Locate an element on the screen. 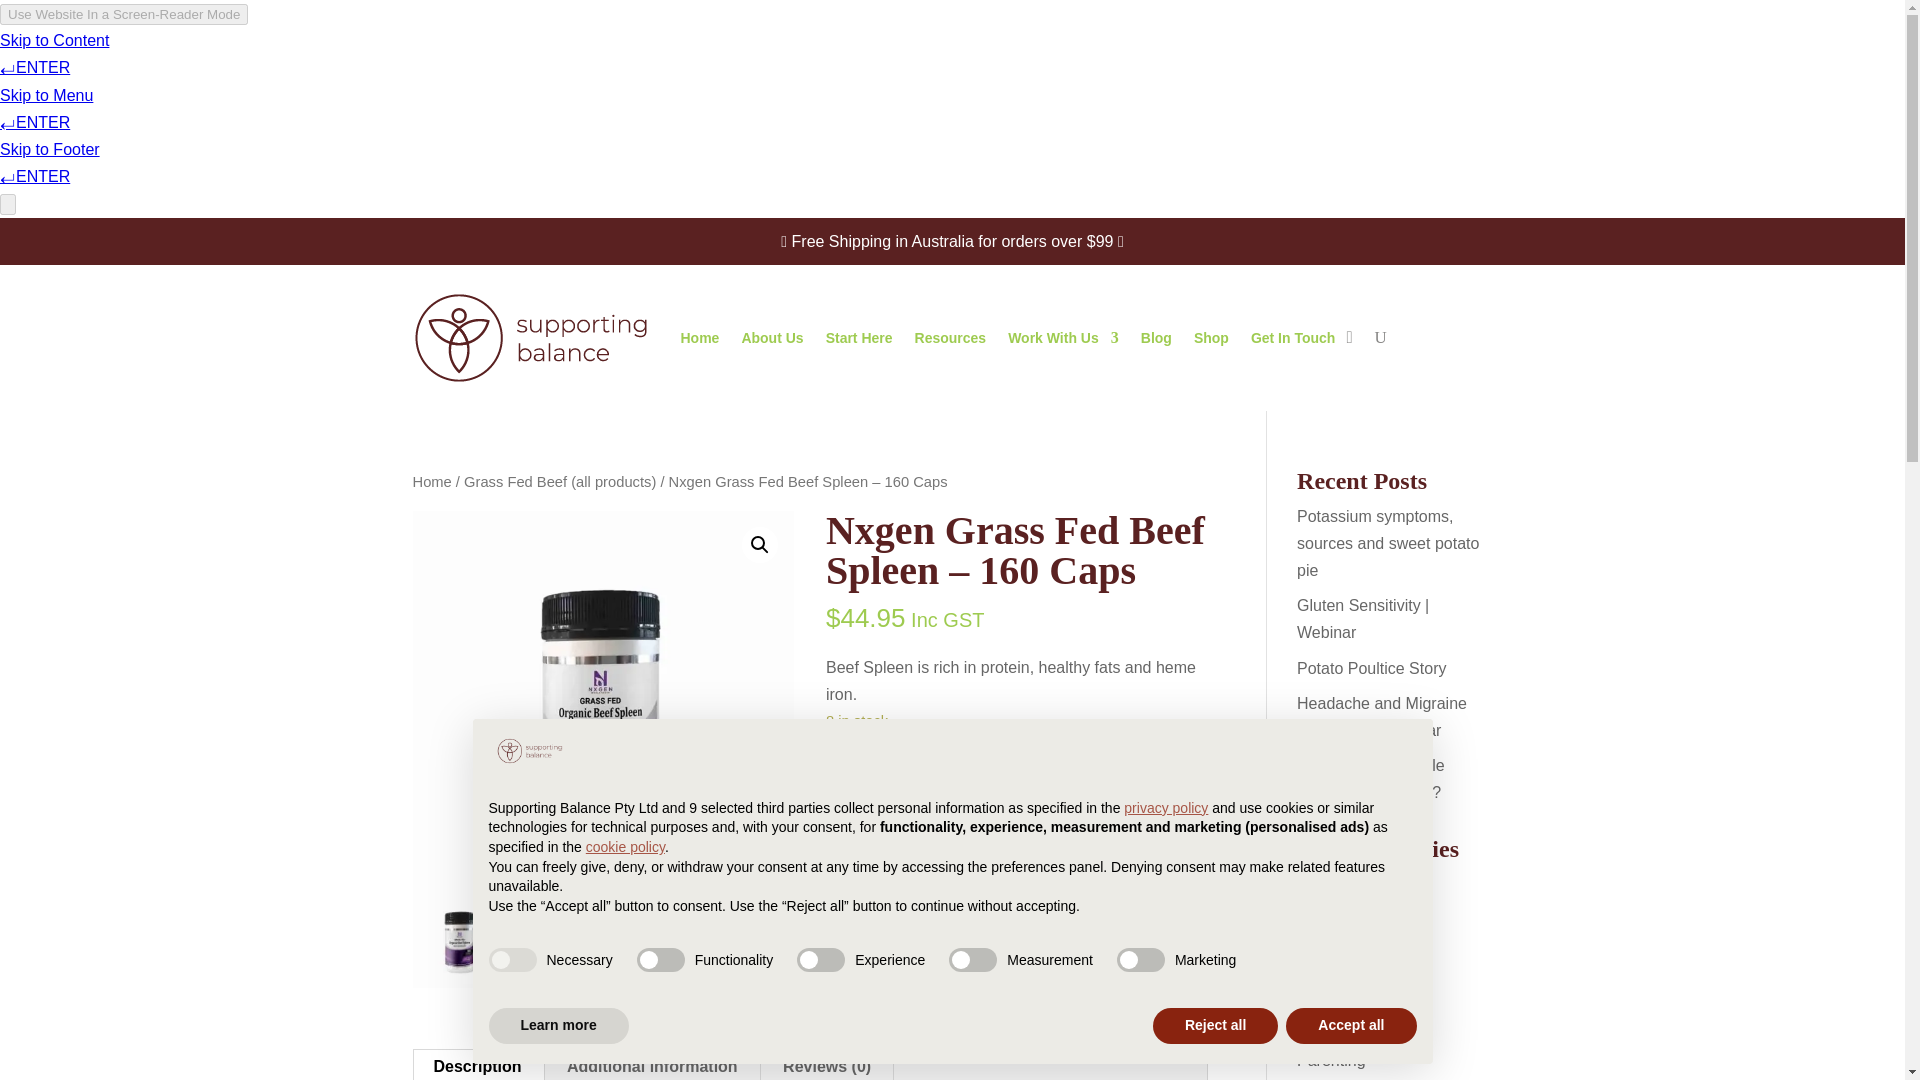 This screenshot has width=1920, height=1080. nxgen is located at coordinates (936, 1004).